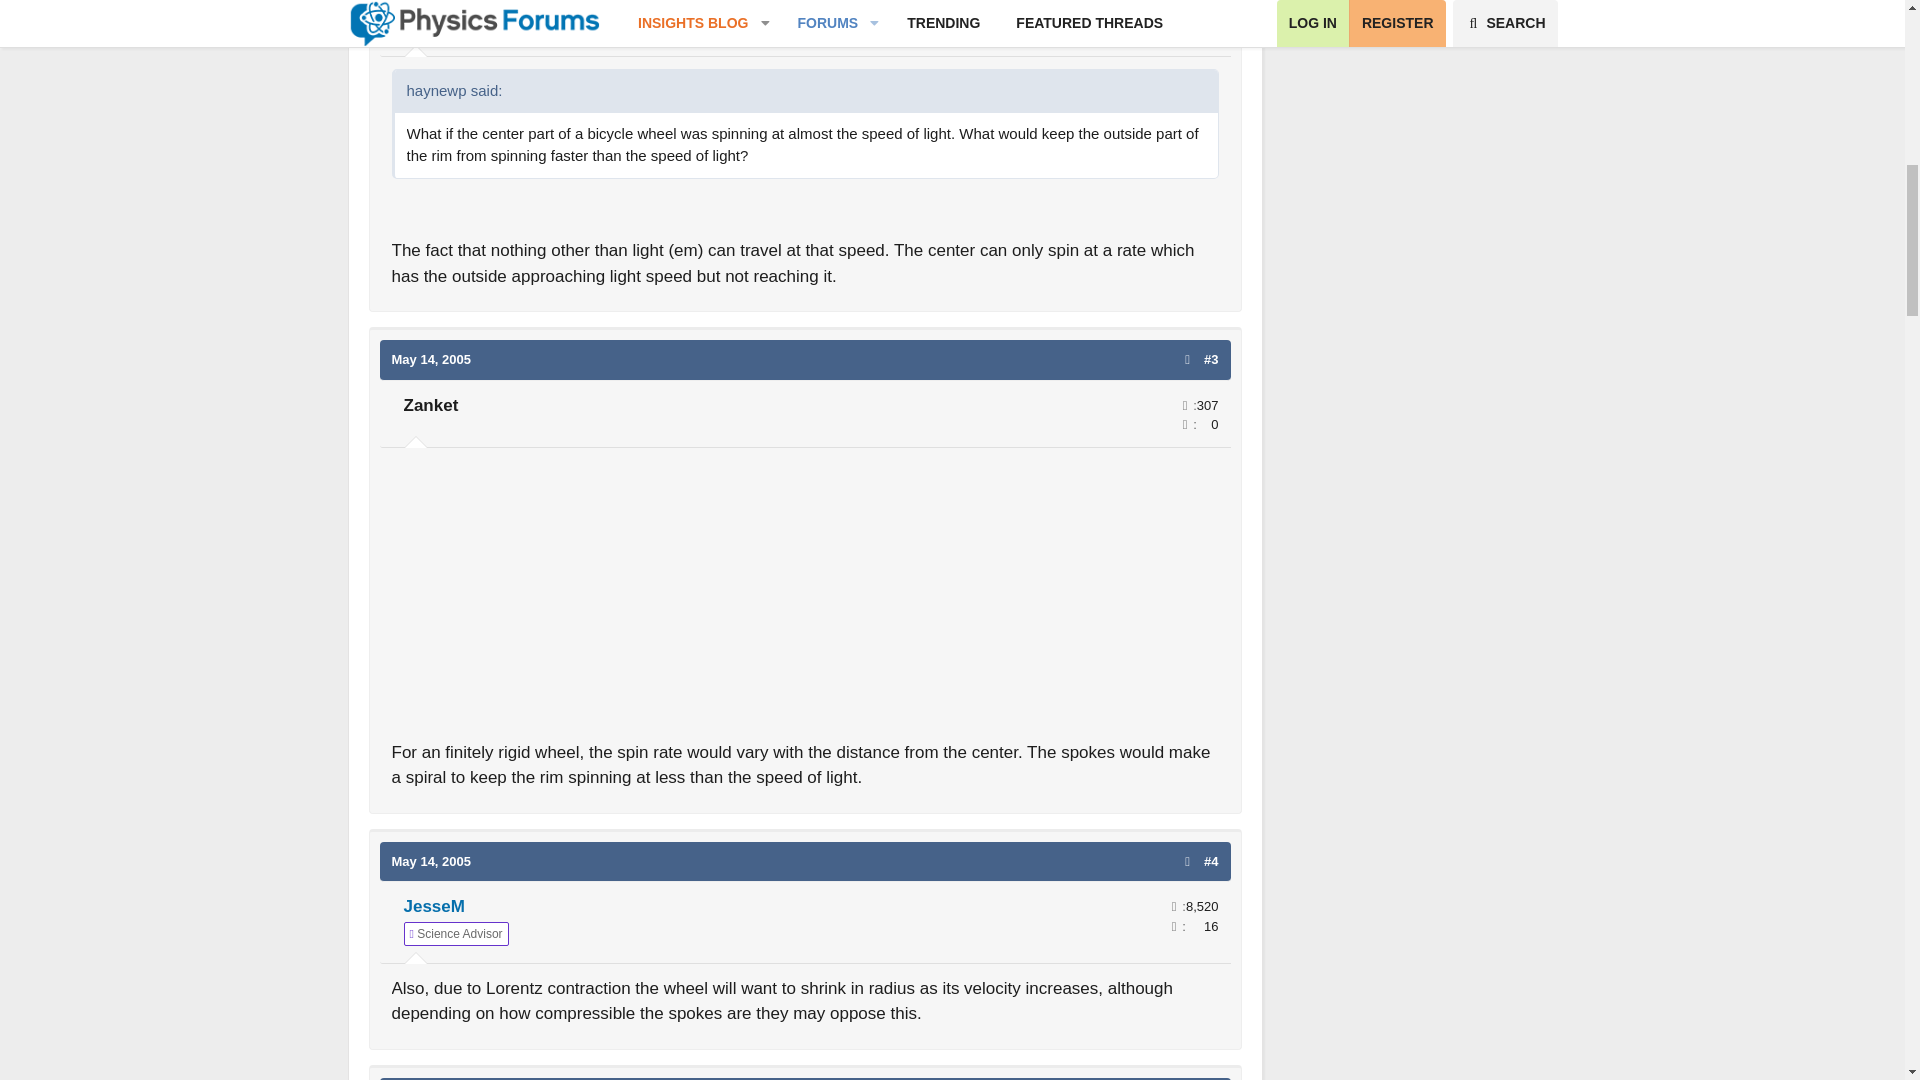  Describe the element at coordinates (1184, 14) in the screenshot. I see `Messages` at that location.